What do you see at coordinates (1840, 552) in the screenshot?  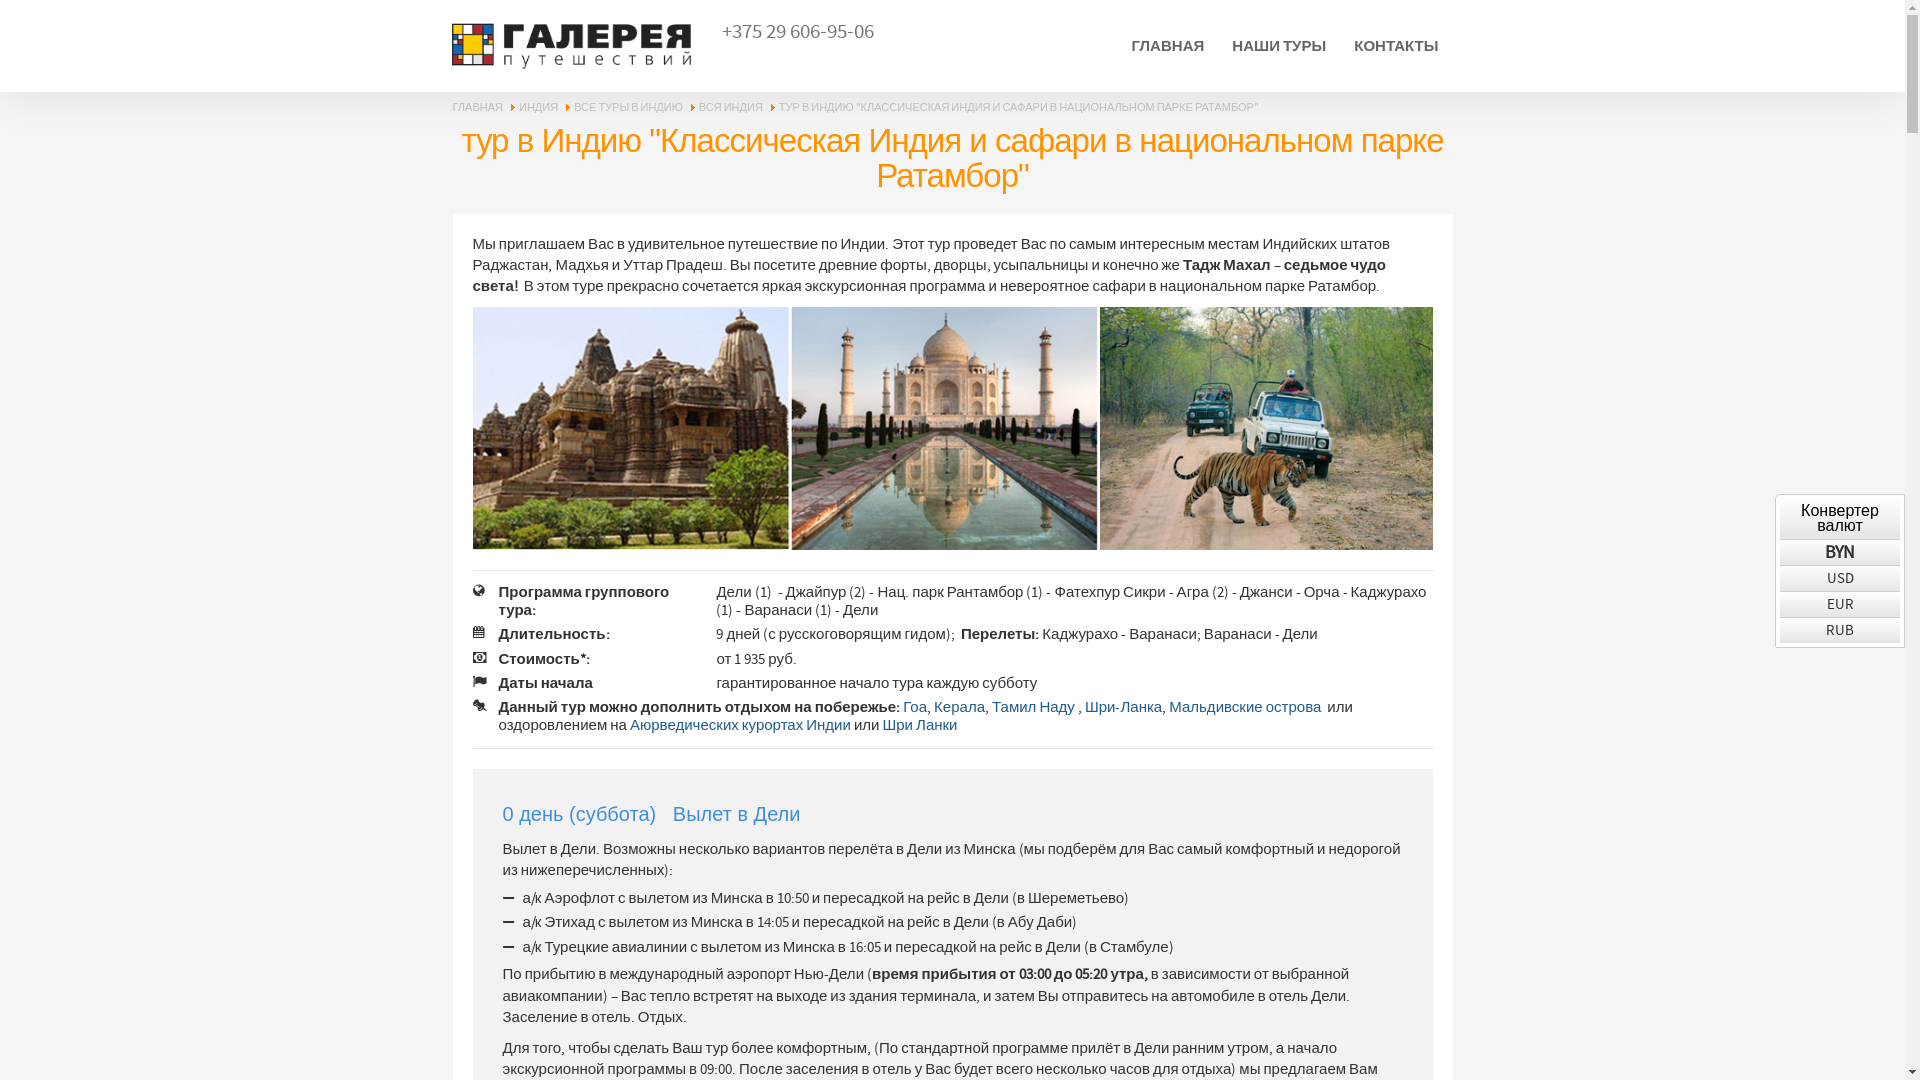 I see `BYN` at bounding box center [1840, 552].